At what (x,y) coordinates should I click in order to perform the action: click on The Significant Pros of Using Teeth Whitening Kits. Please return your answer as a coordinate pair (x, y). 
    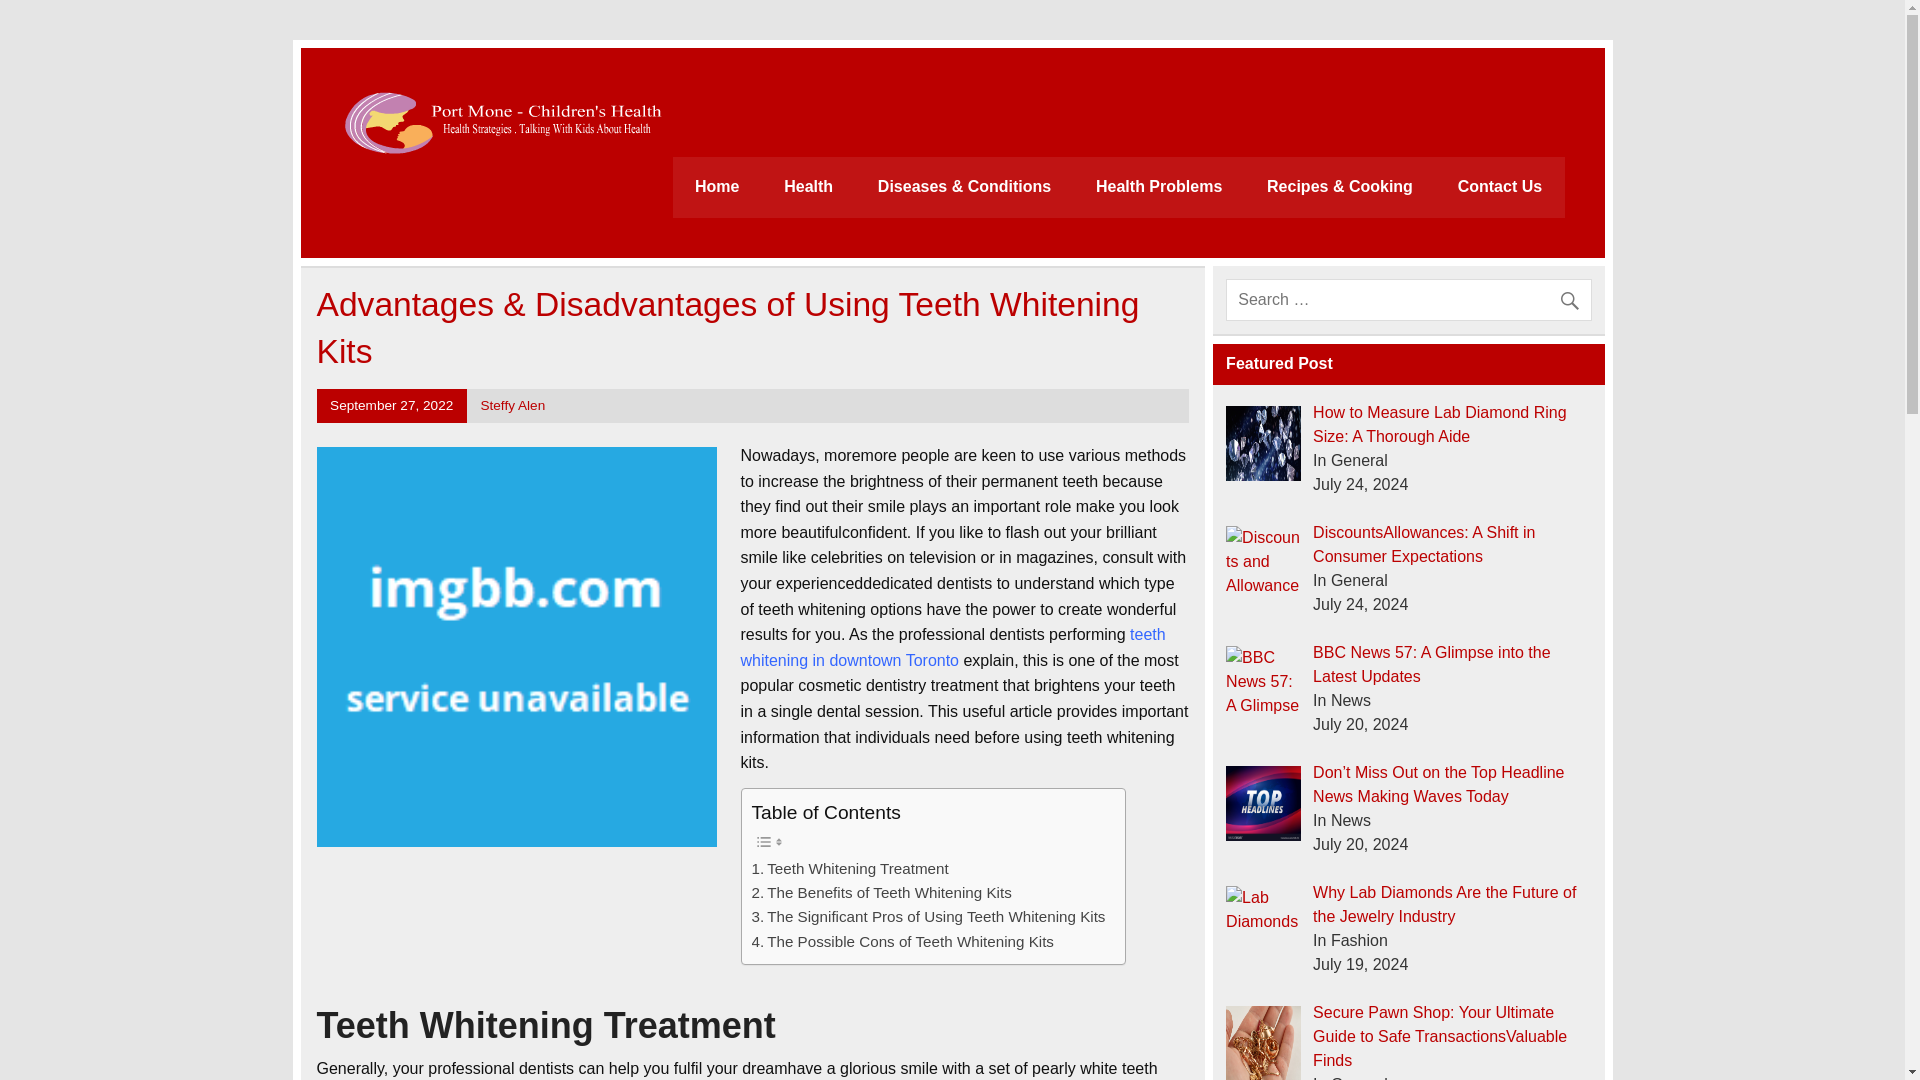
    Looking at the image, I should click on (928, 916).